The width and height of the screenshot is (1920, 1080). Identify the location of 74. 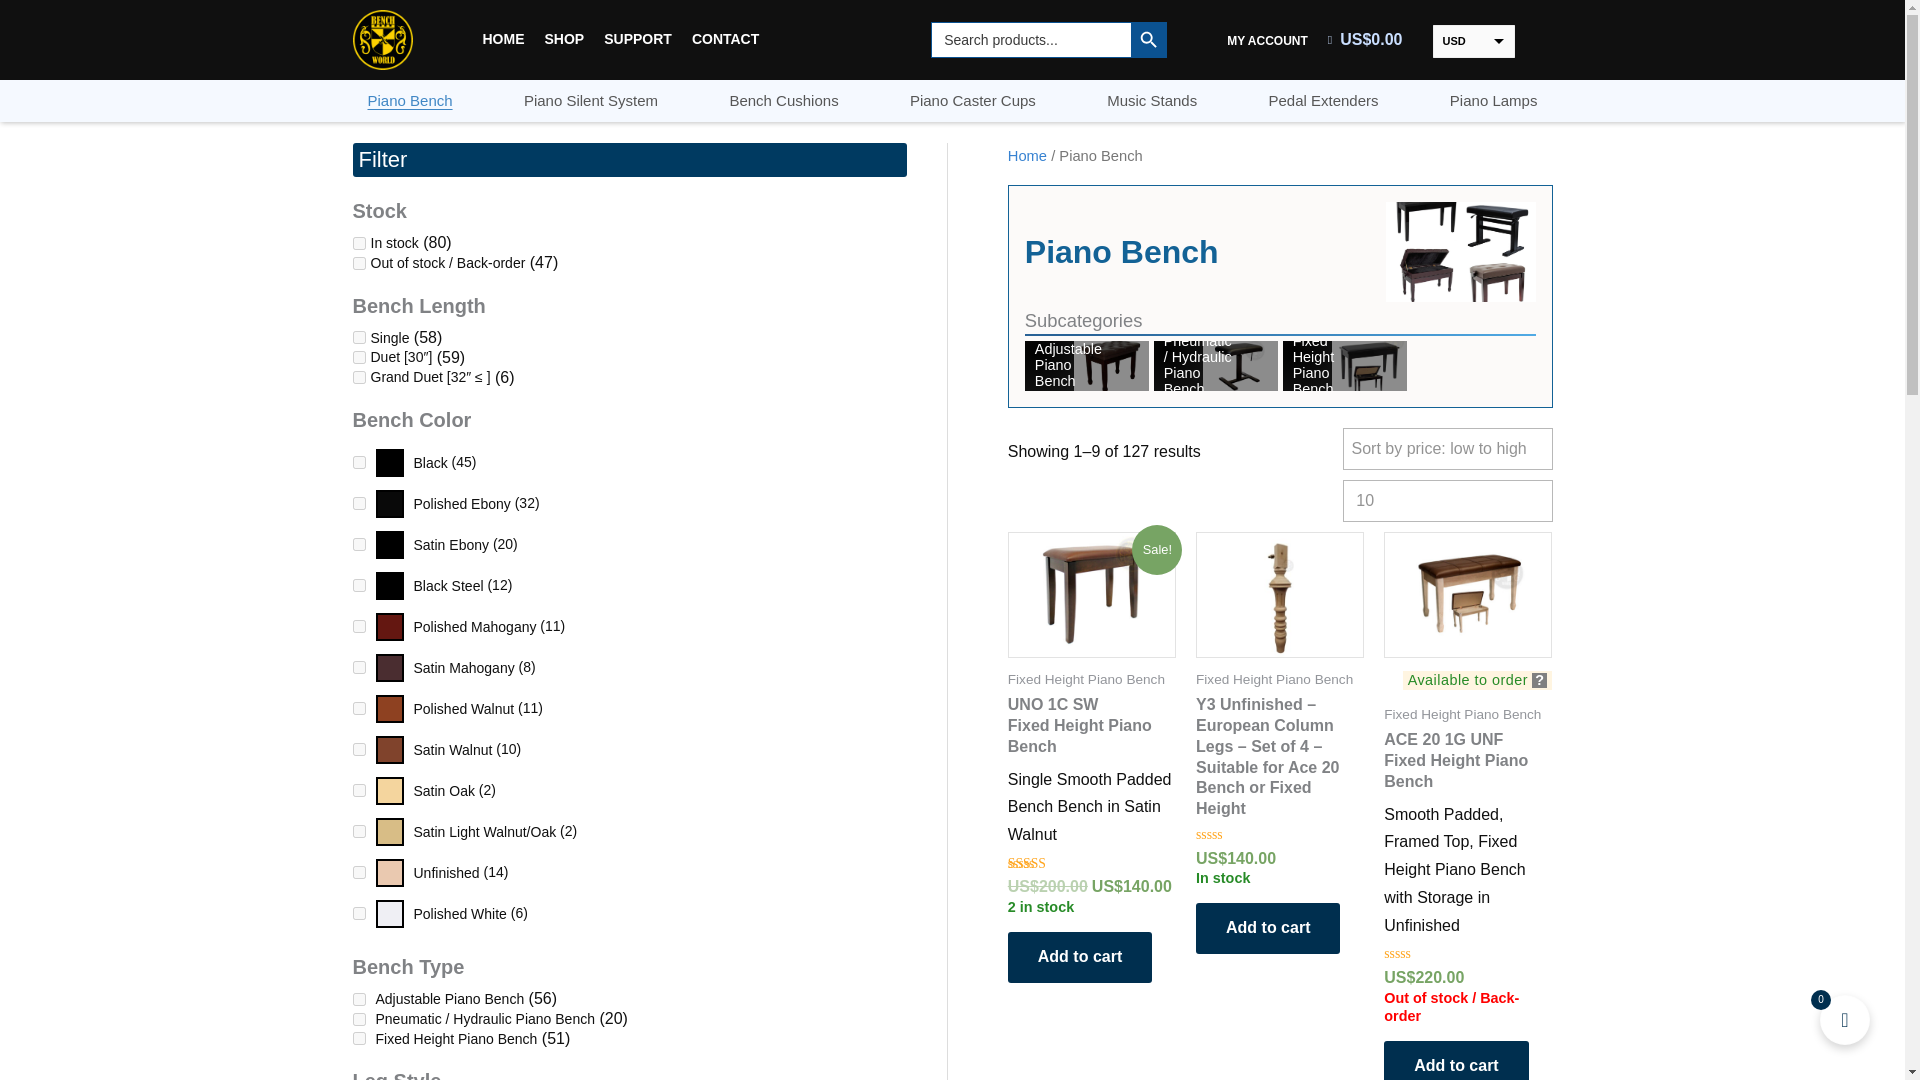
(358, 832).